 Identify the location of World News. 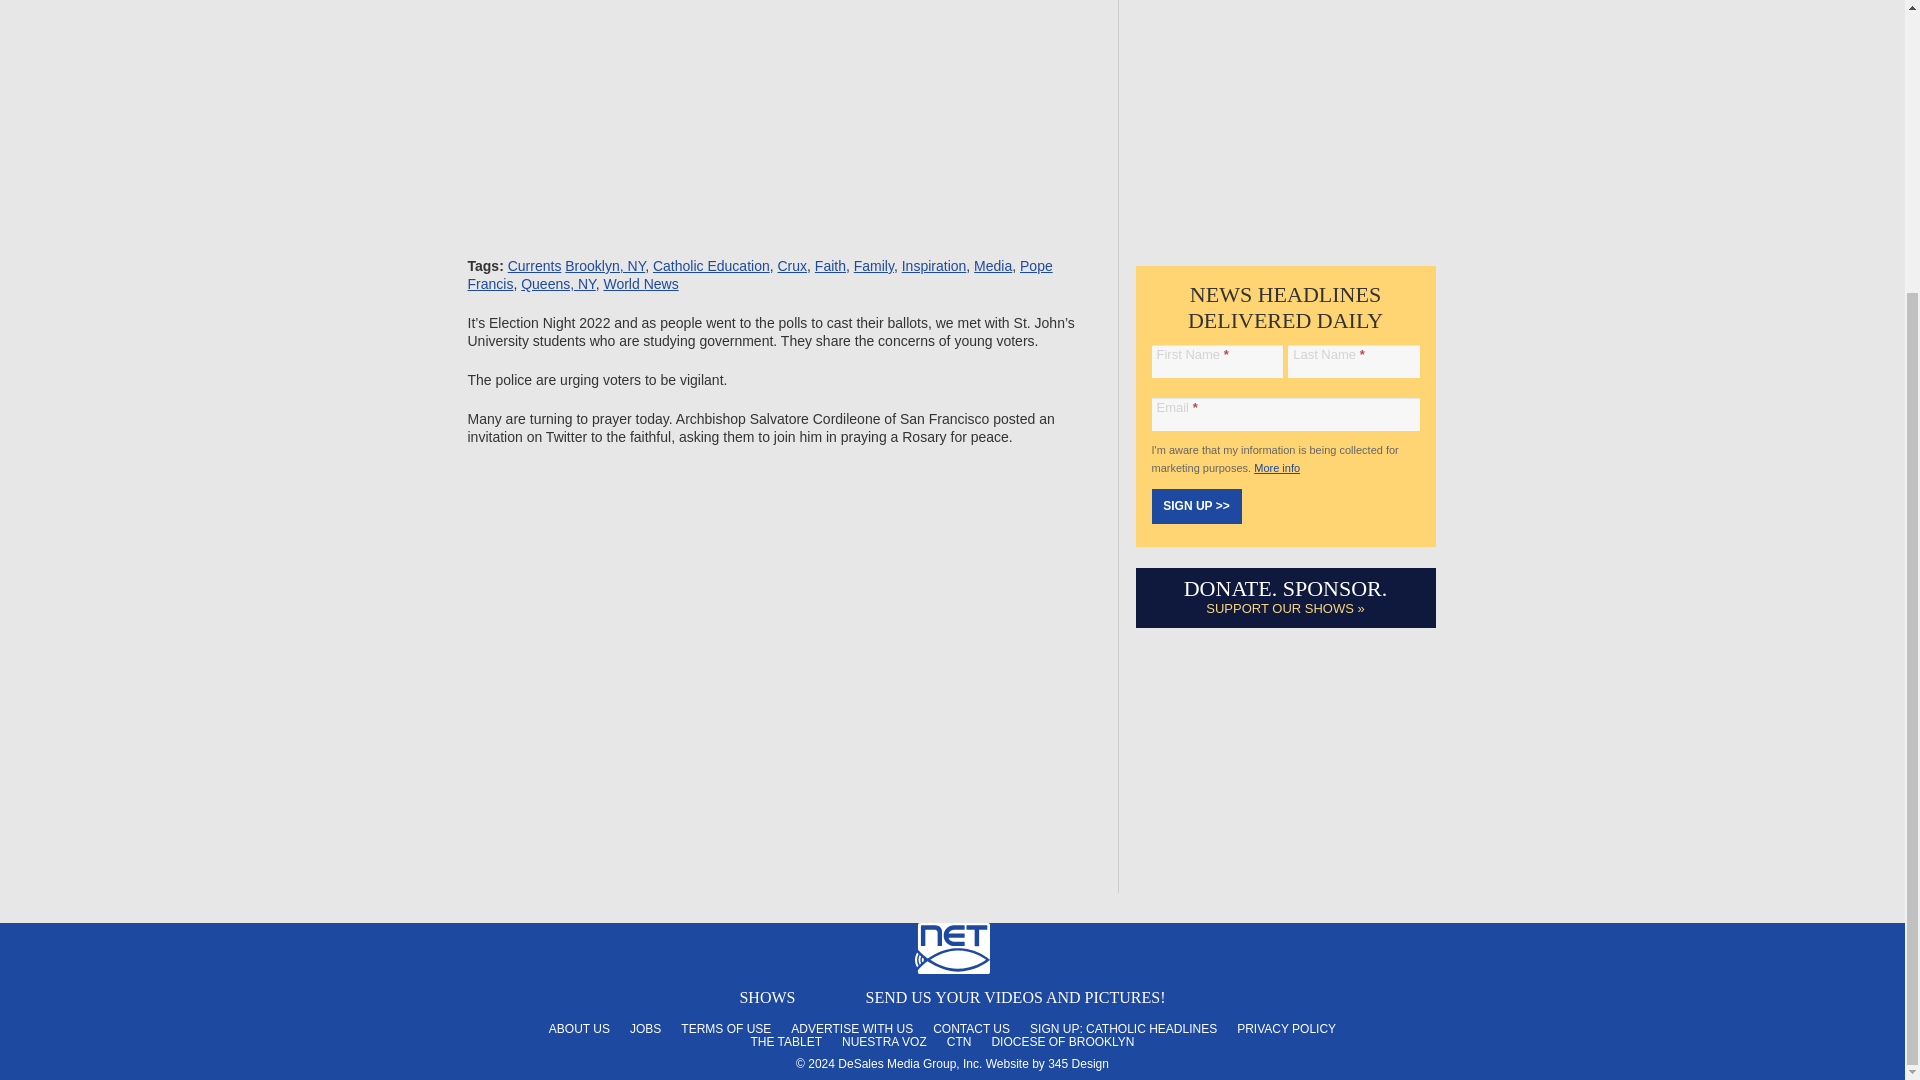
(640, 284).